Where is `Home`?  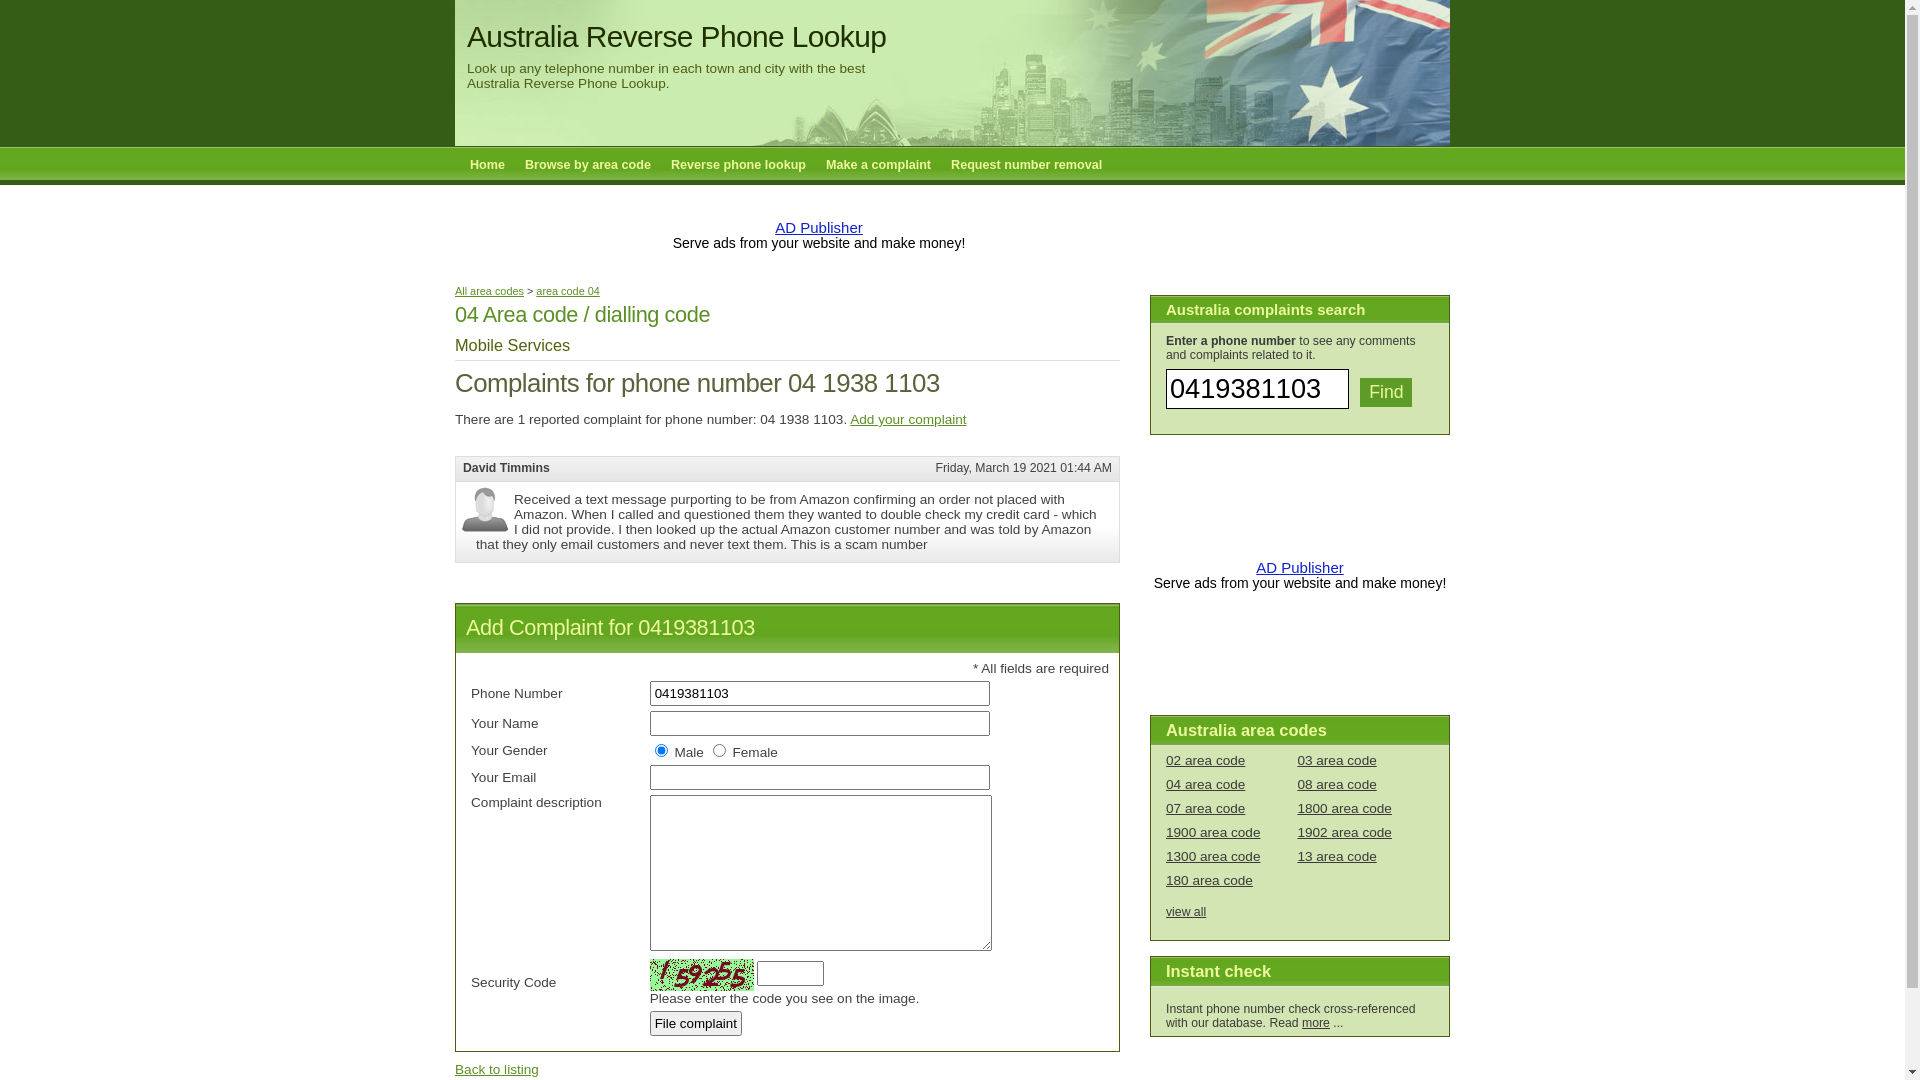
Home is located at coordinates (488, 165).